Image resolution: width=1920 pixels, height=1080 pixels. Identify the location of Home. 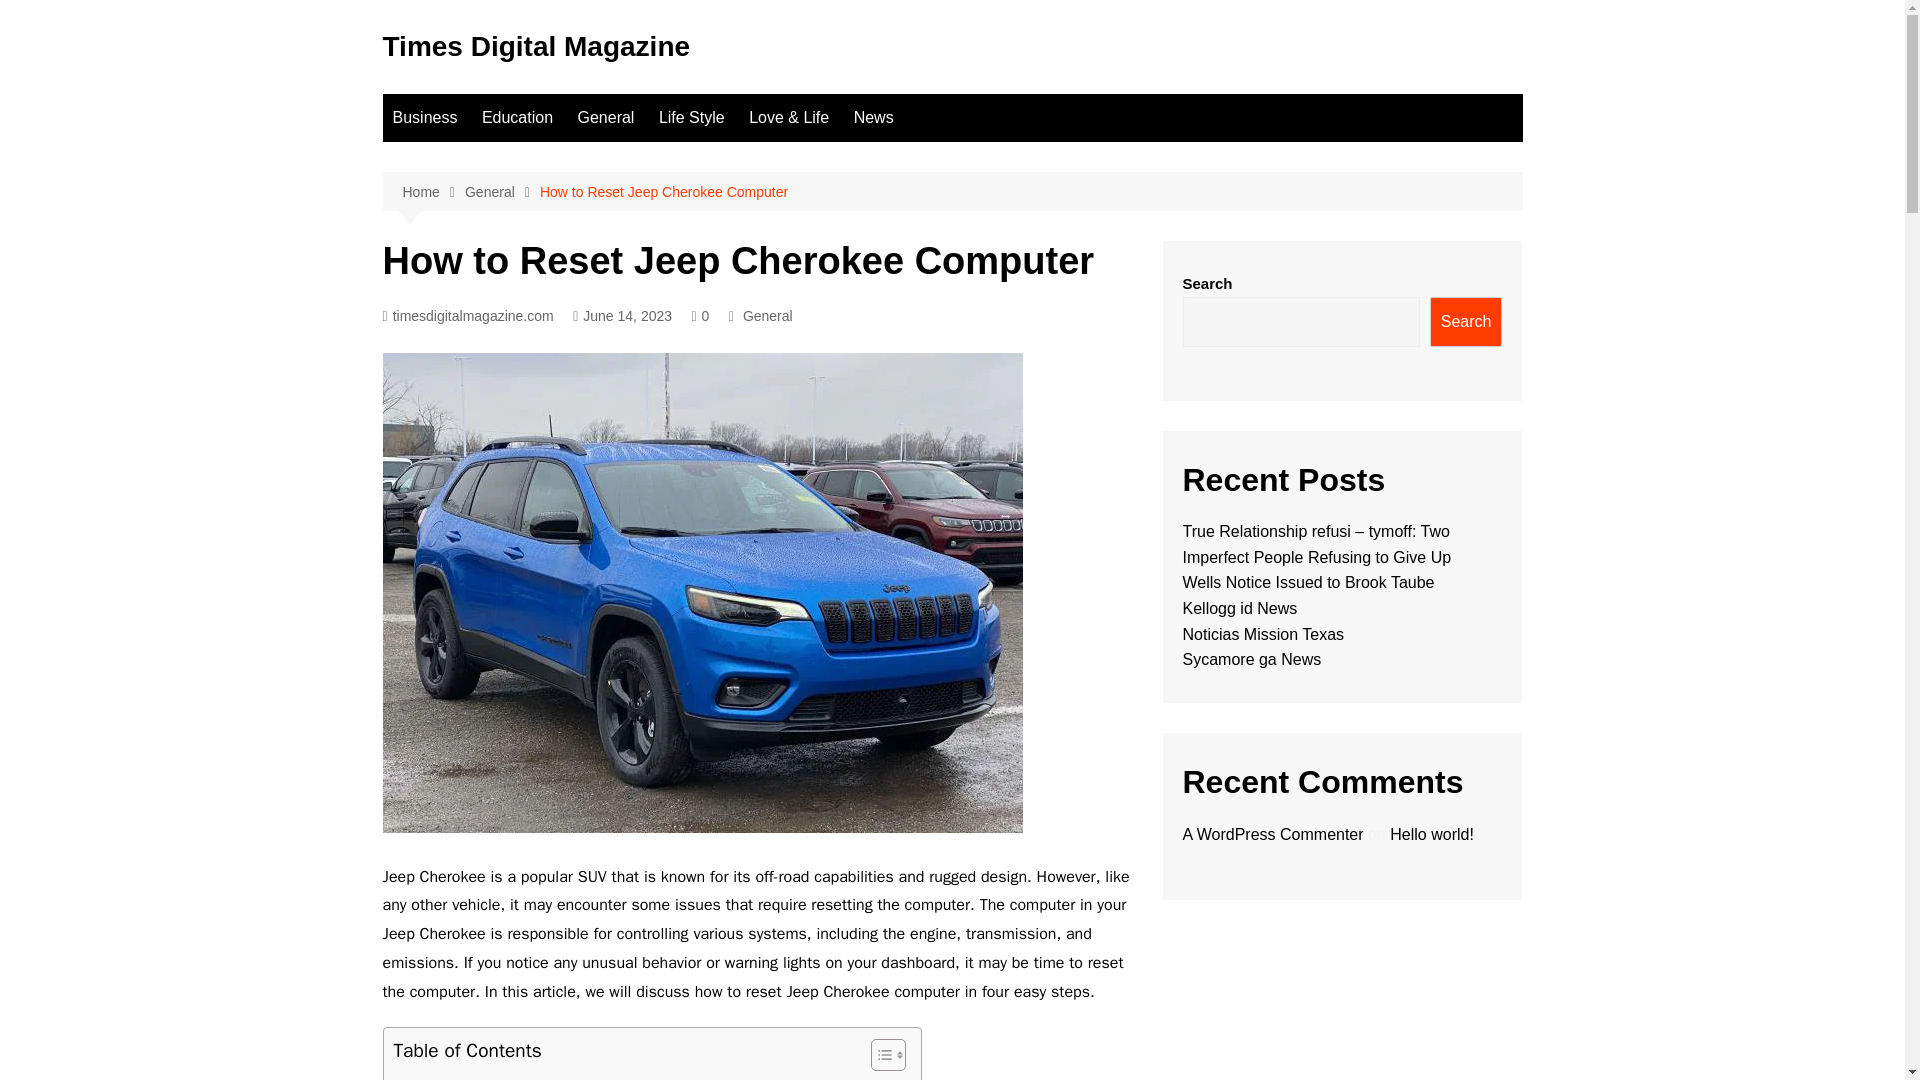
(432, 192).